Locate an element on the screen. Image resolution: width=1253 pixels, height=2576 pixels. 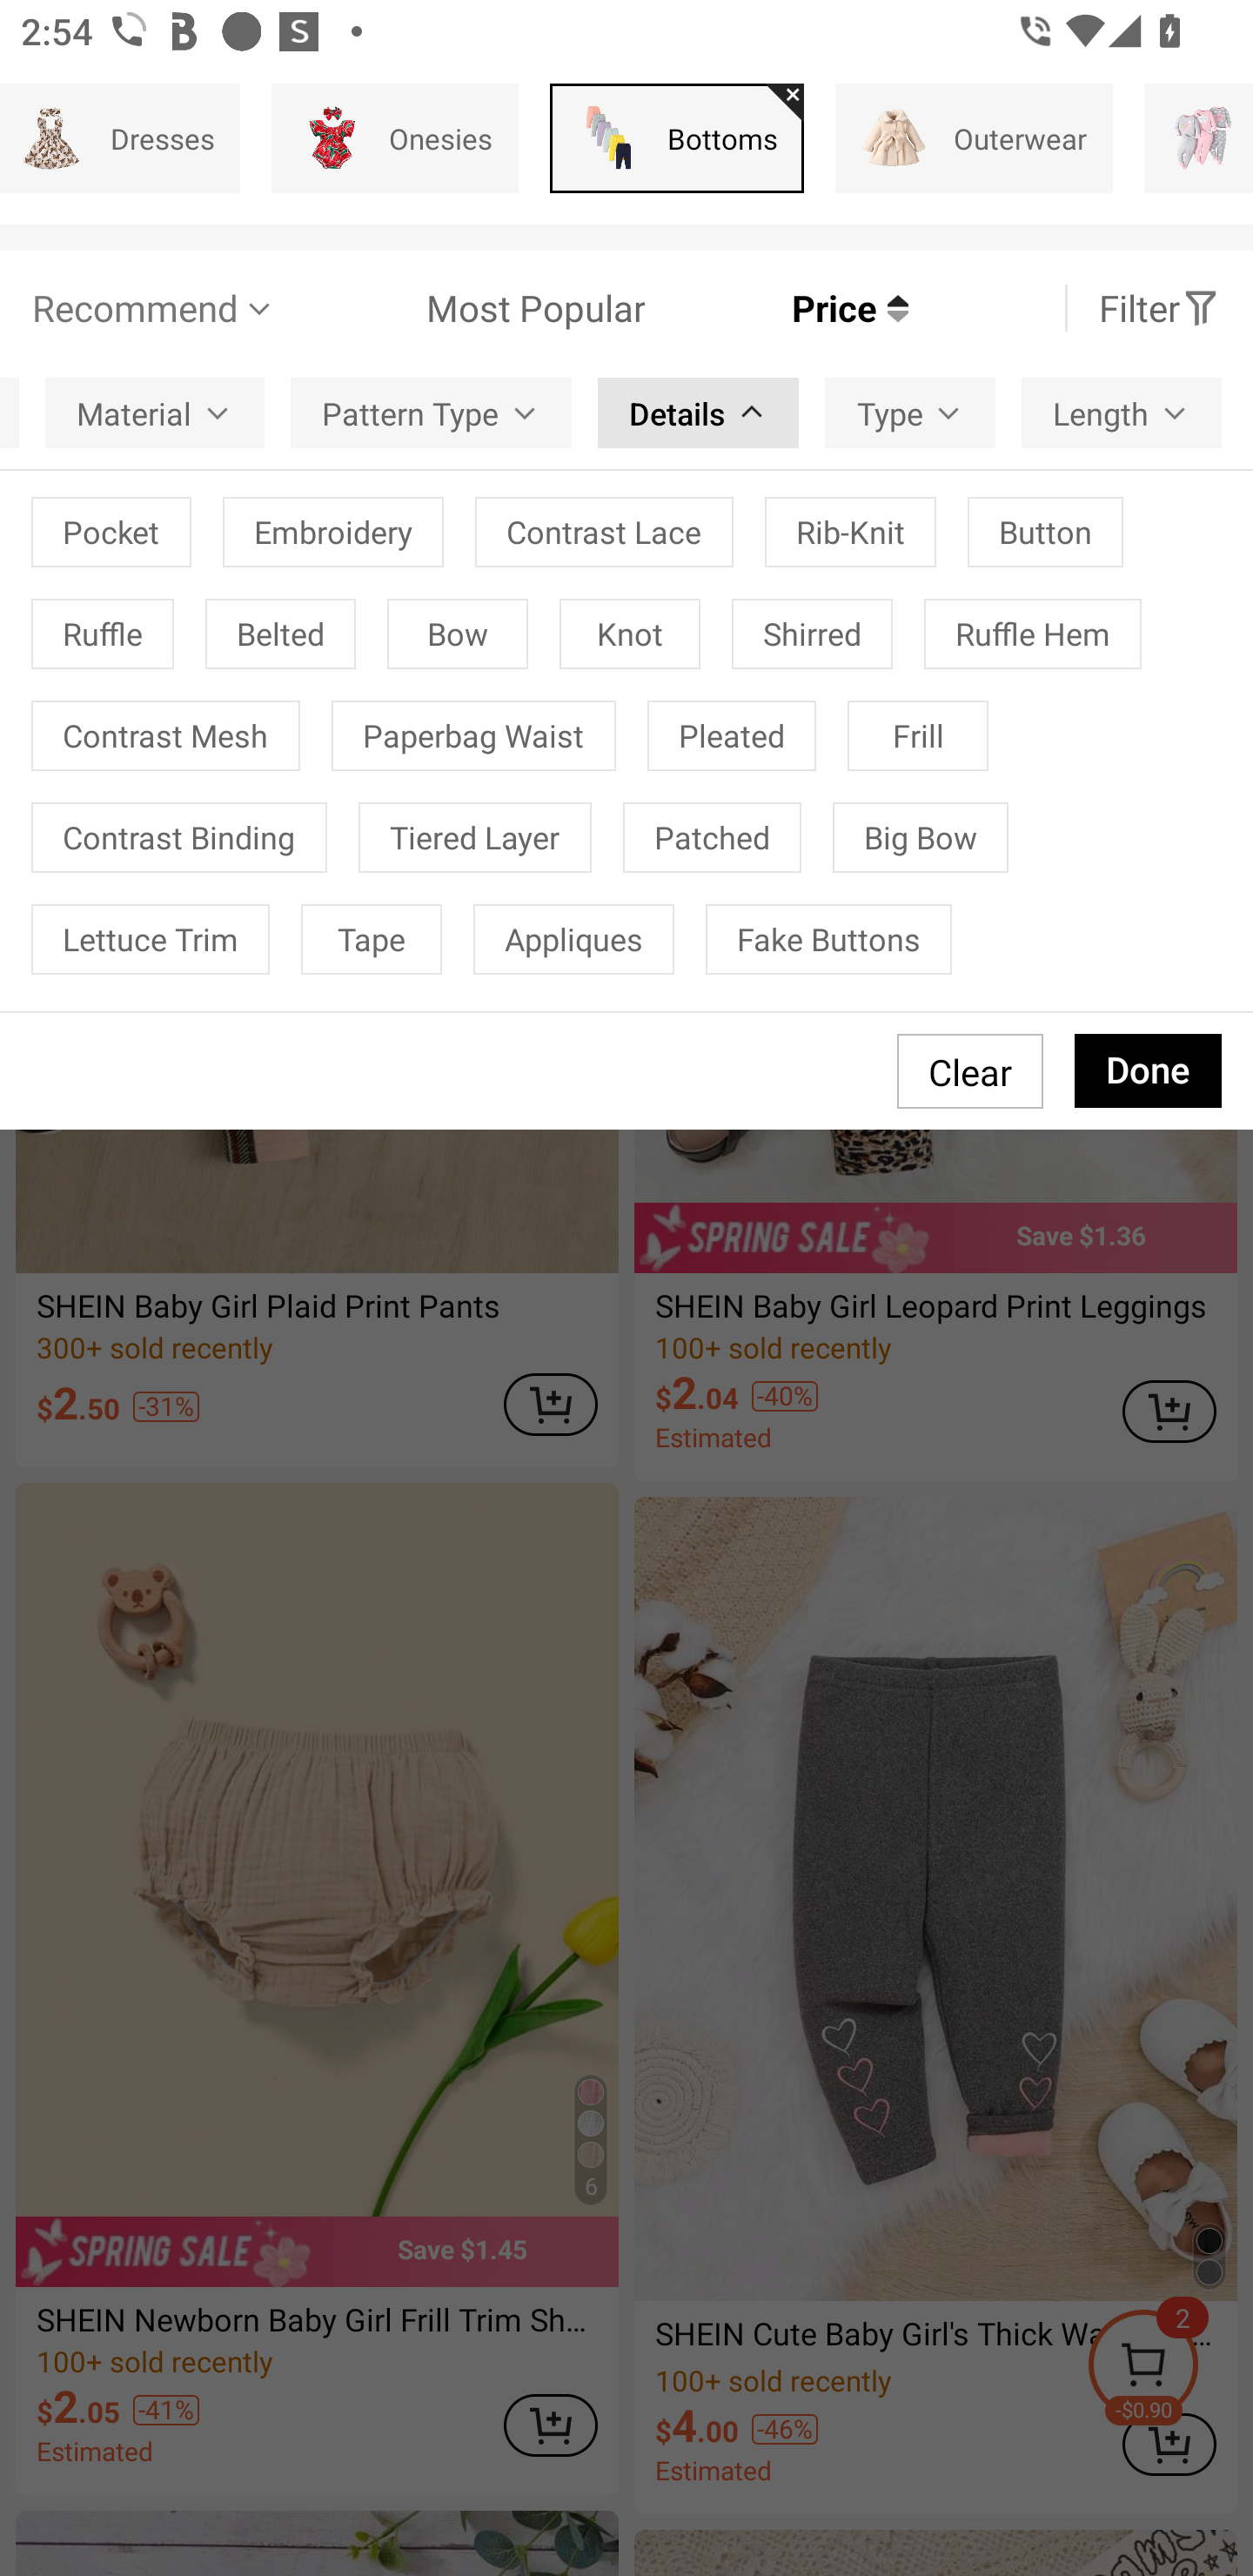
Pattern Type is located at coordinates (431, 413).